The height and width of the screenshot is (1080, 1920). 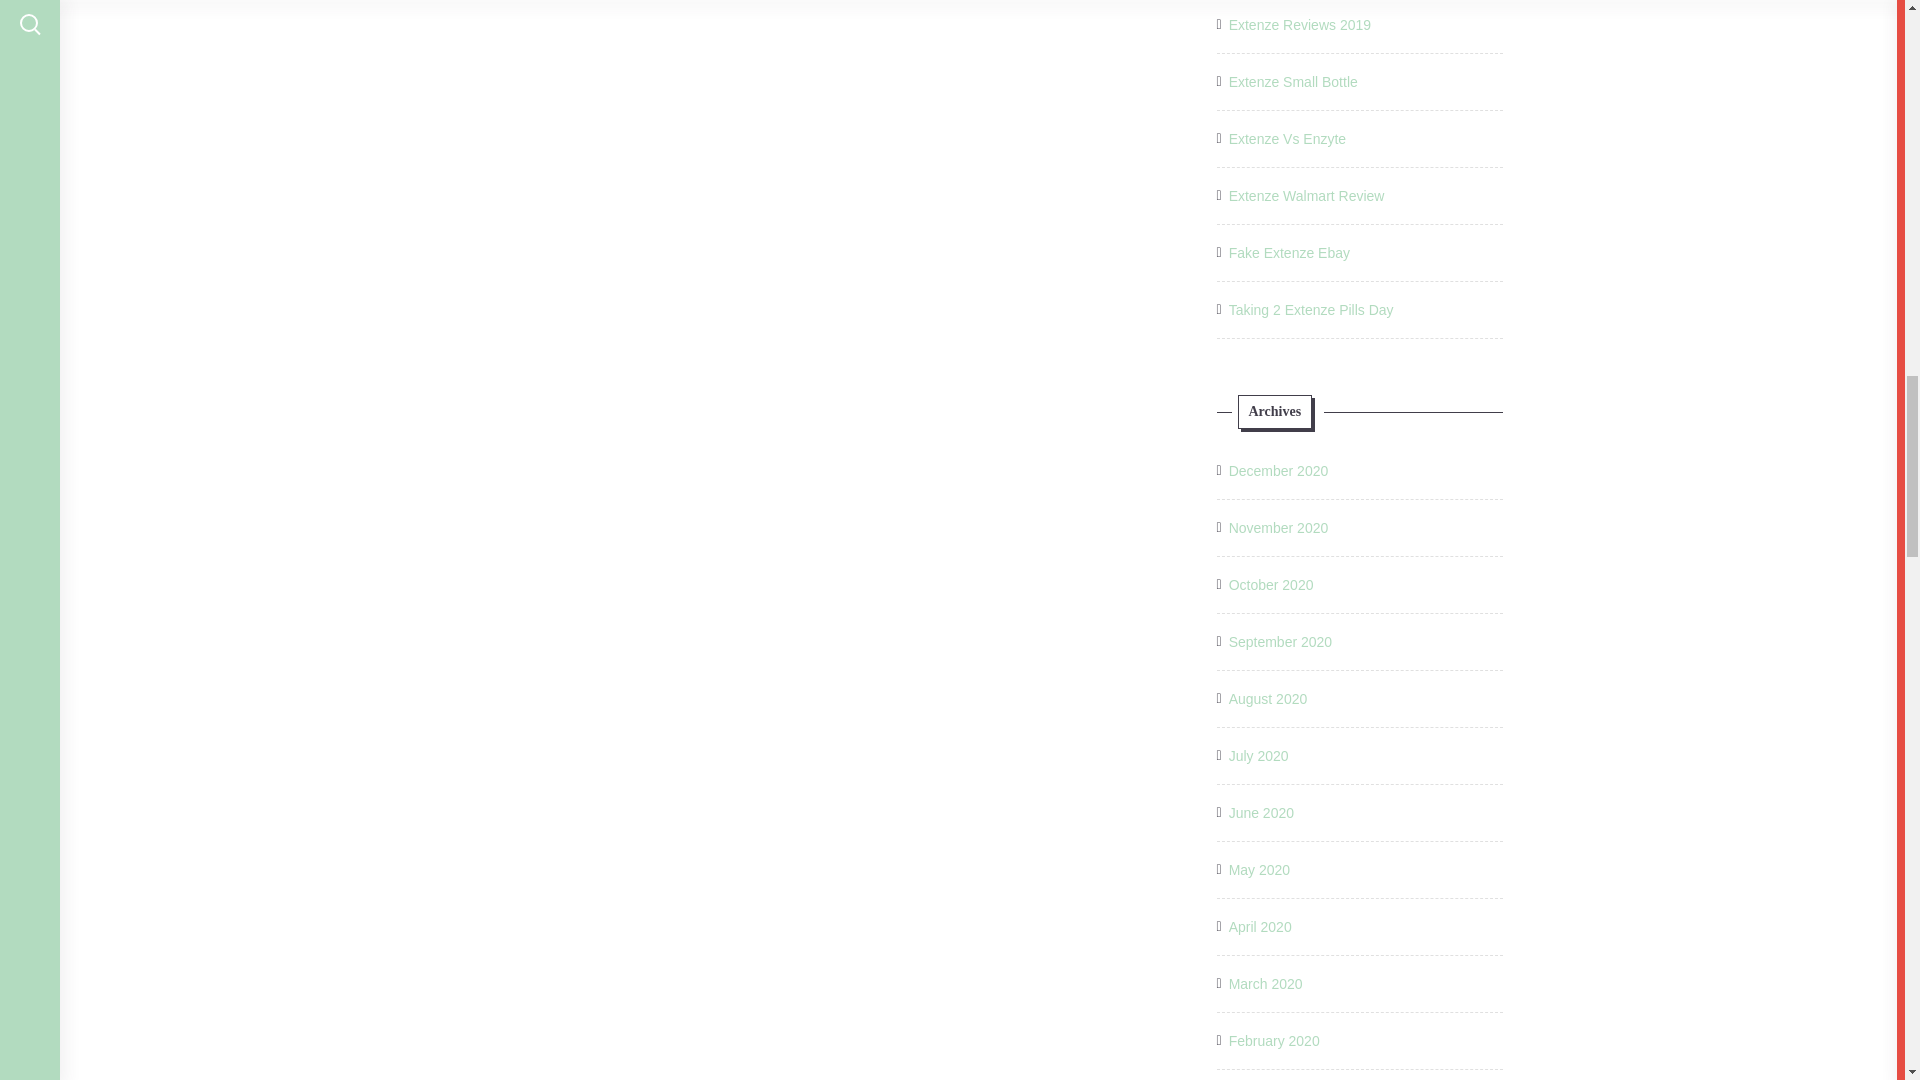 I want to click on Extenze Small Bottle, so click(x=1292, y=82).